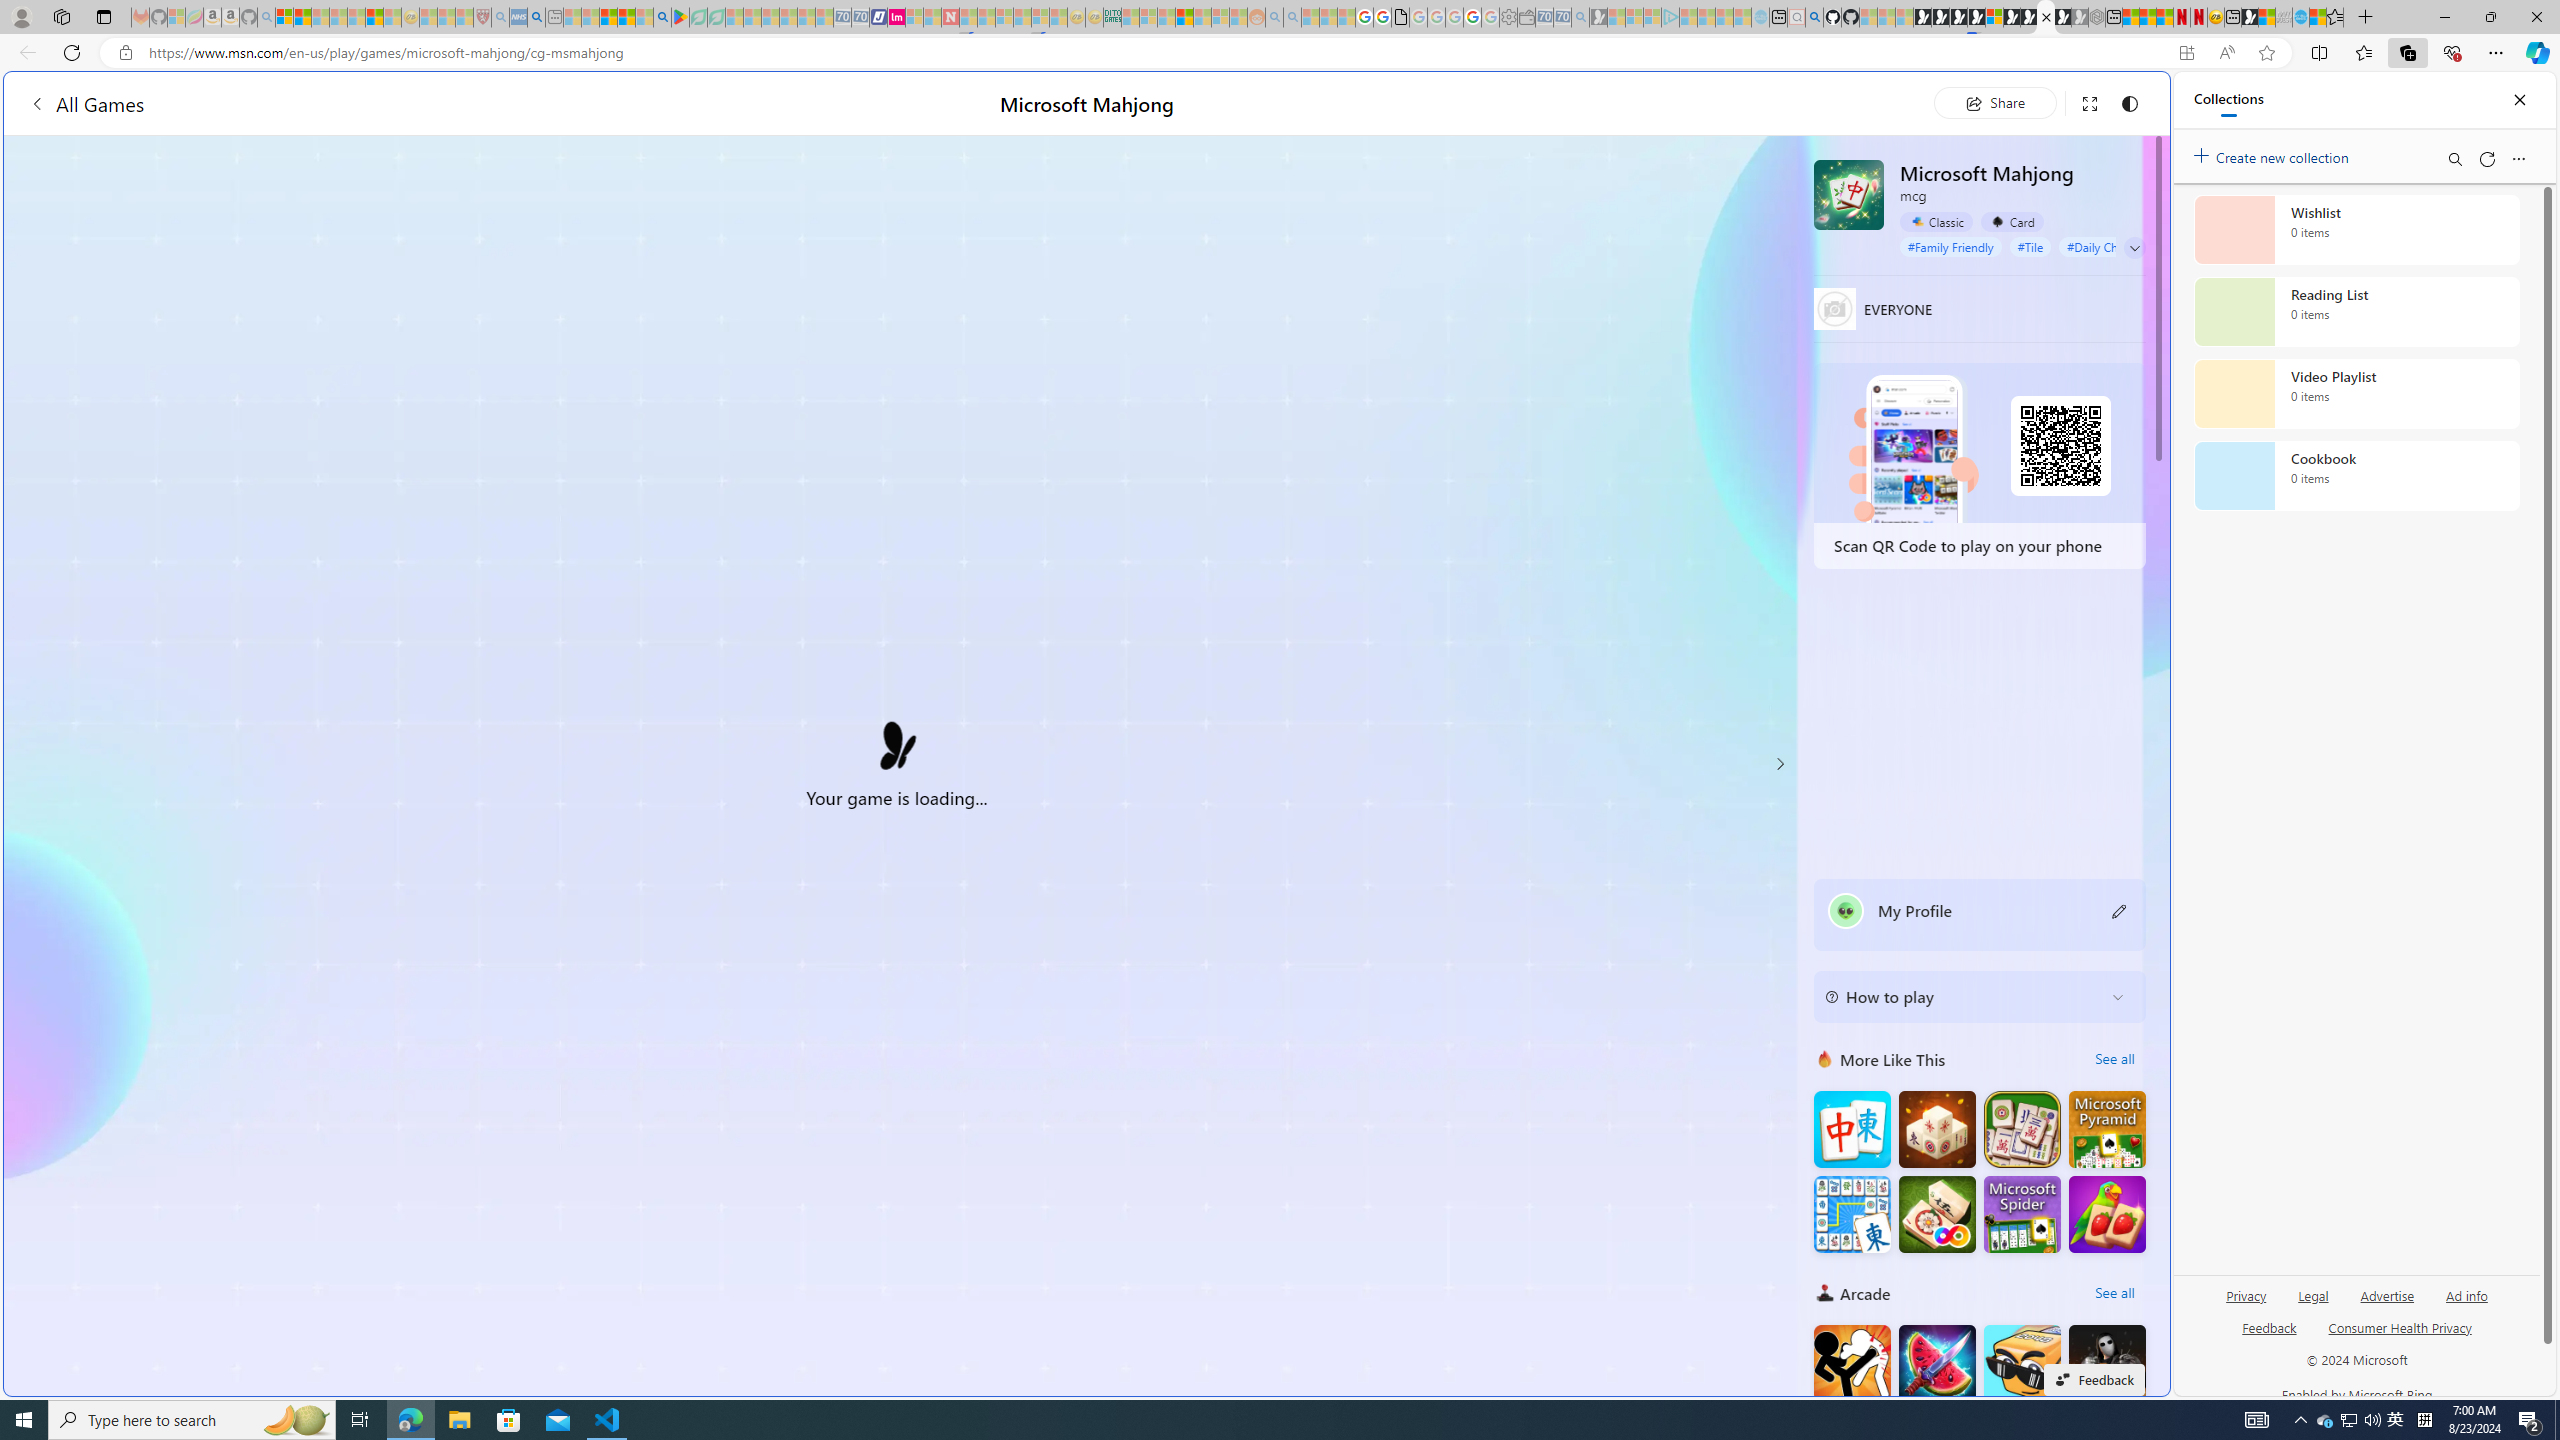 Image resolution: width=2560 pixels, height=1440 pixels. What do you see at coordinates (2134, 248) in the screenshot?
I see `Class: expand-arrow neutral` at bounding box center [2134, 248].